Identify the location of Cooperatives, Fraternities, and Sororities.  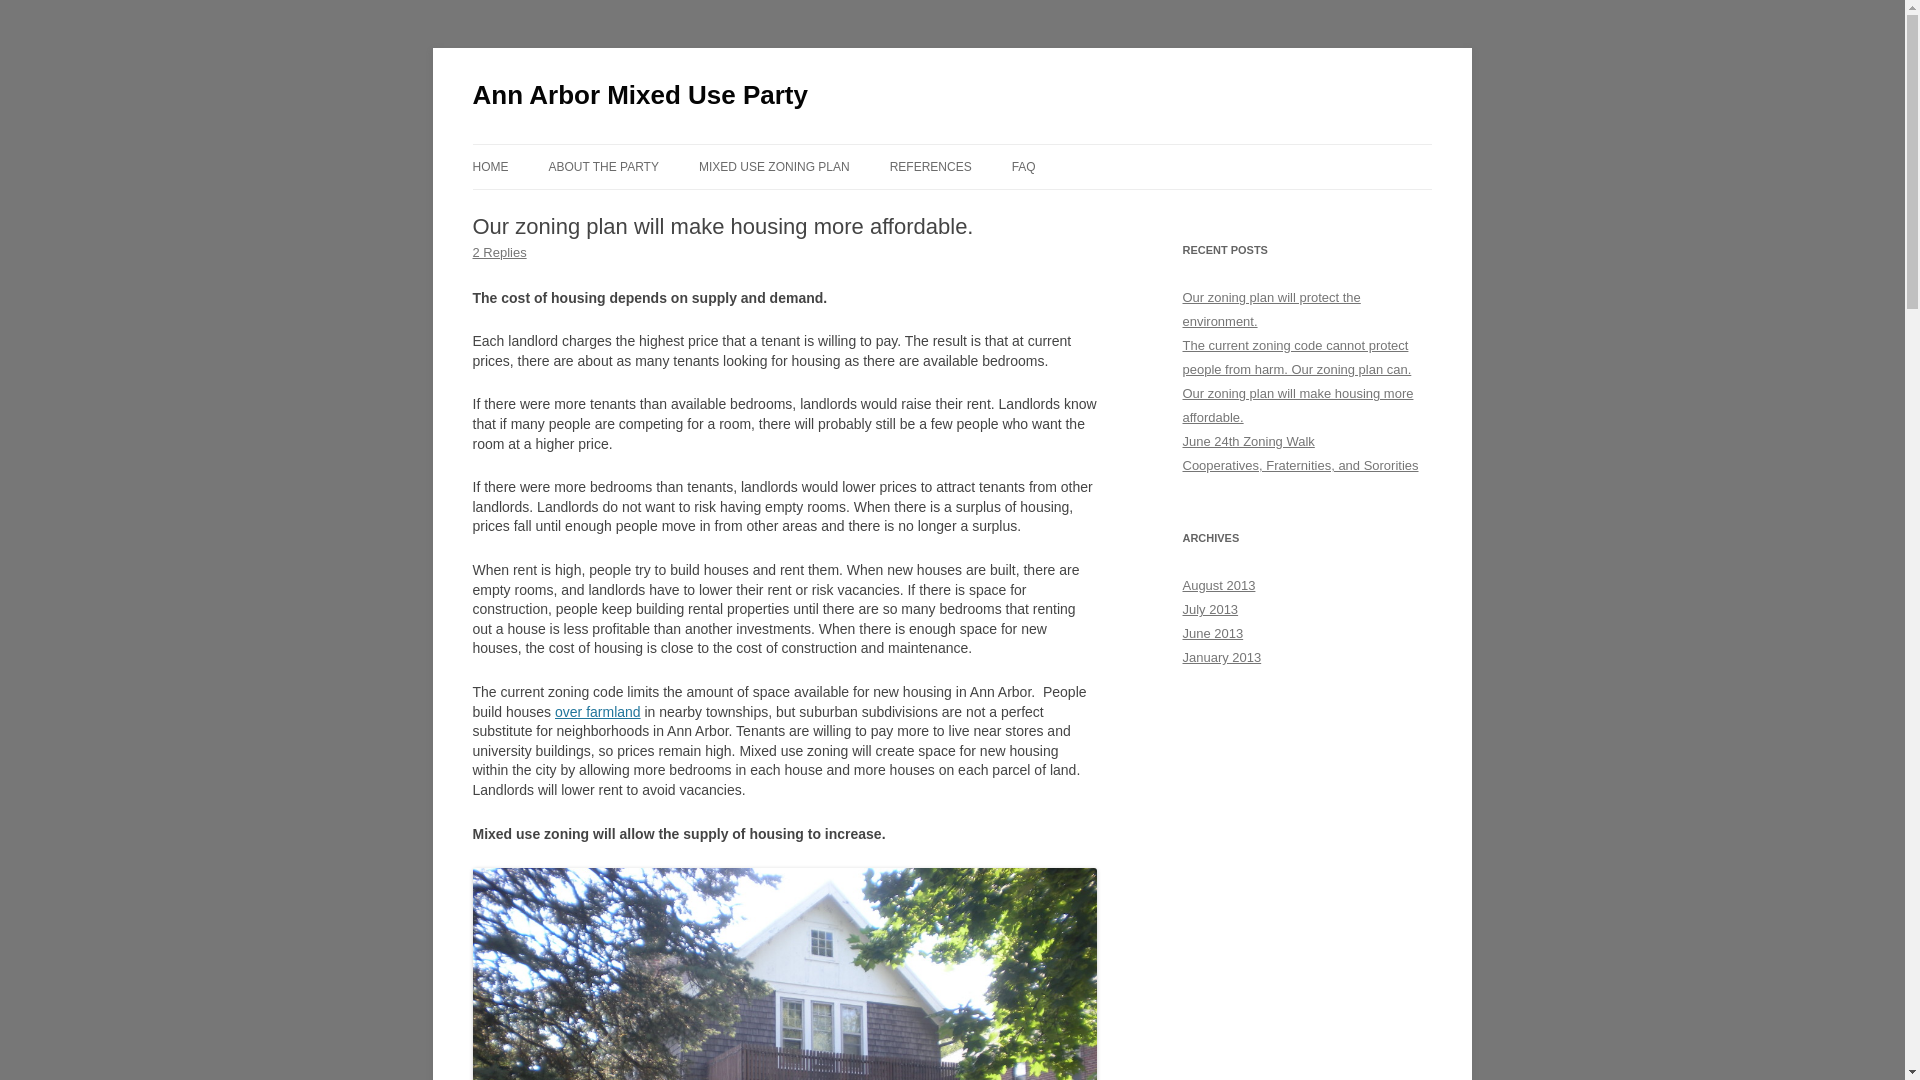
(1300, 465).